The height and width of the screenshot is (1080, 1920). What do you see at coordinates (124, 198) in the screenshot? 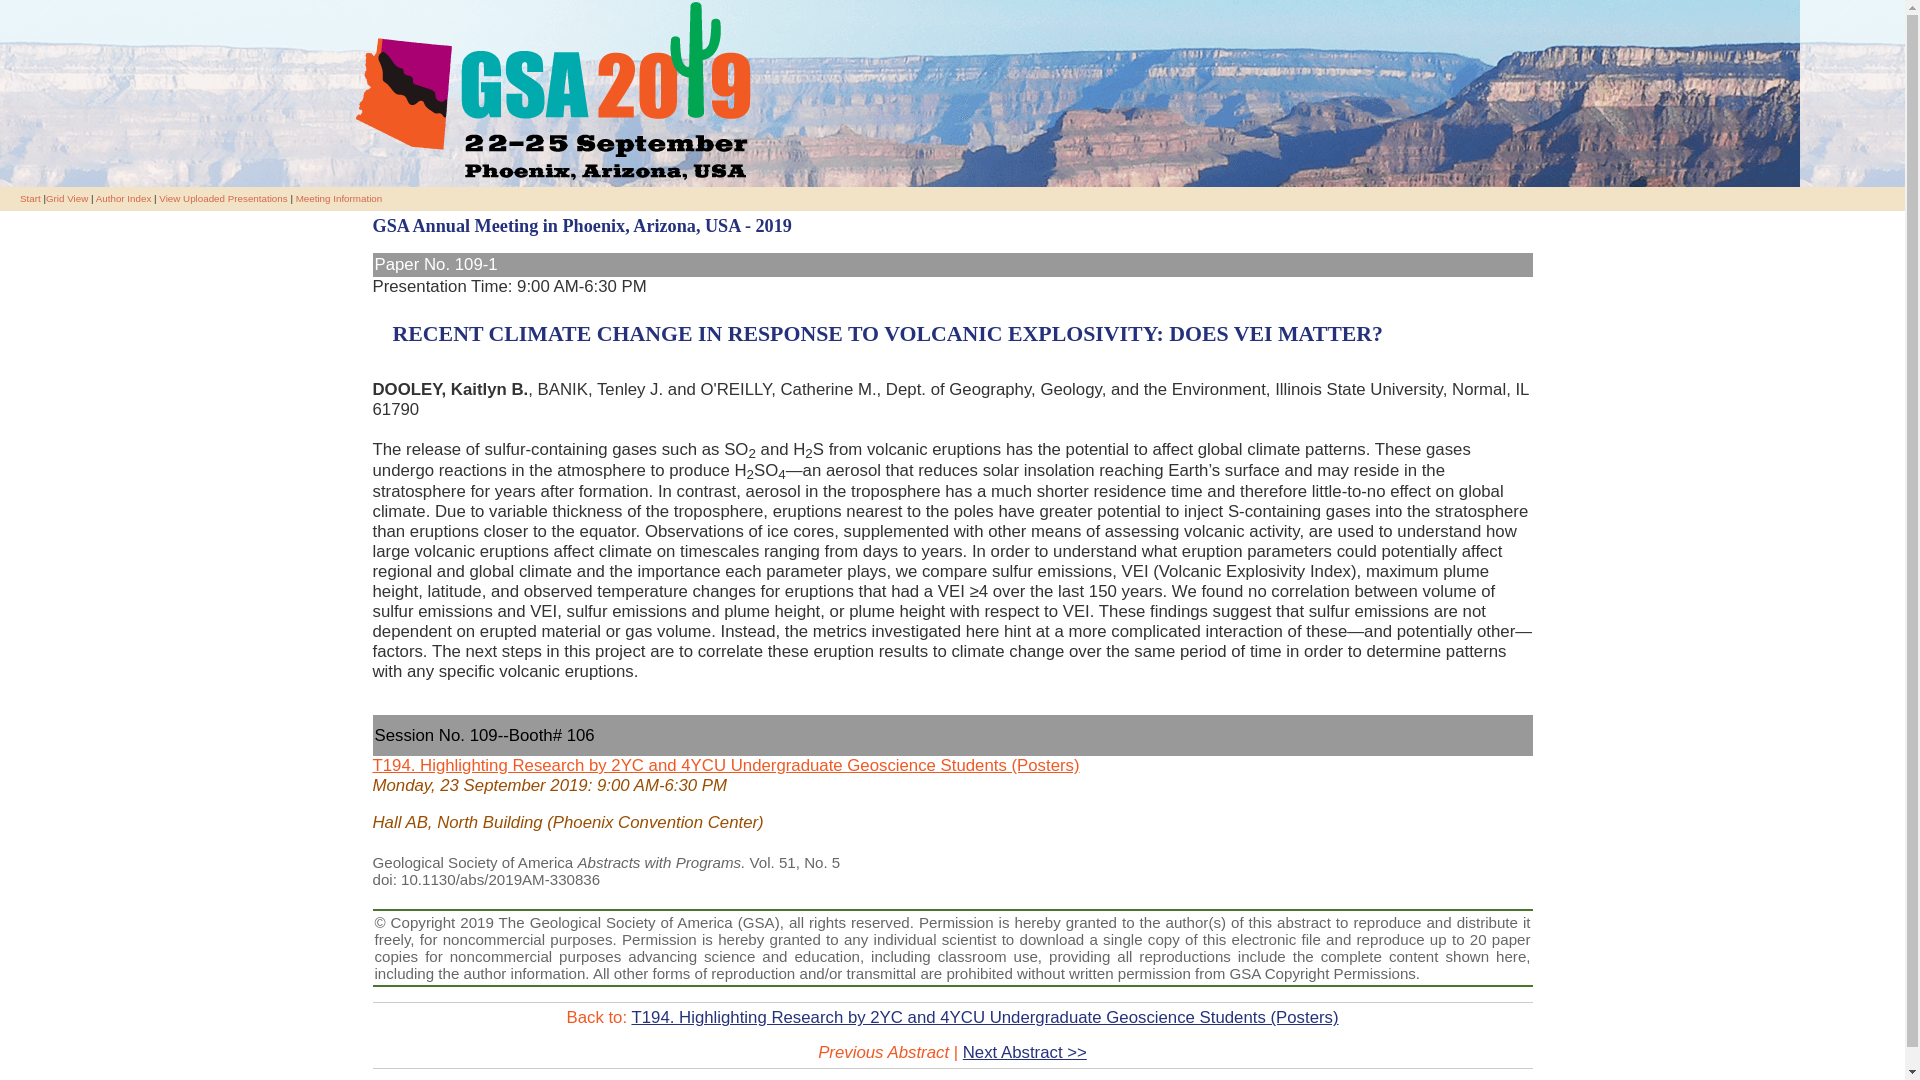
I see `Author Index` at bounding box center [124, 198].